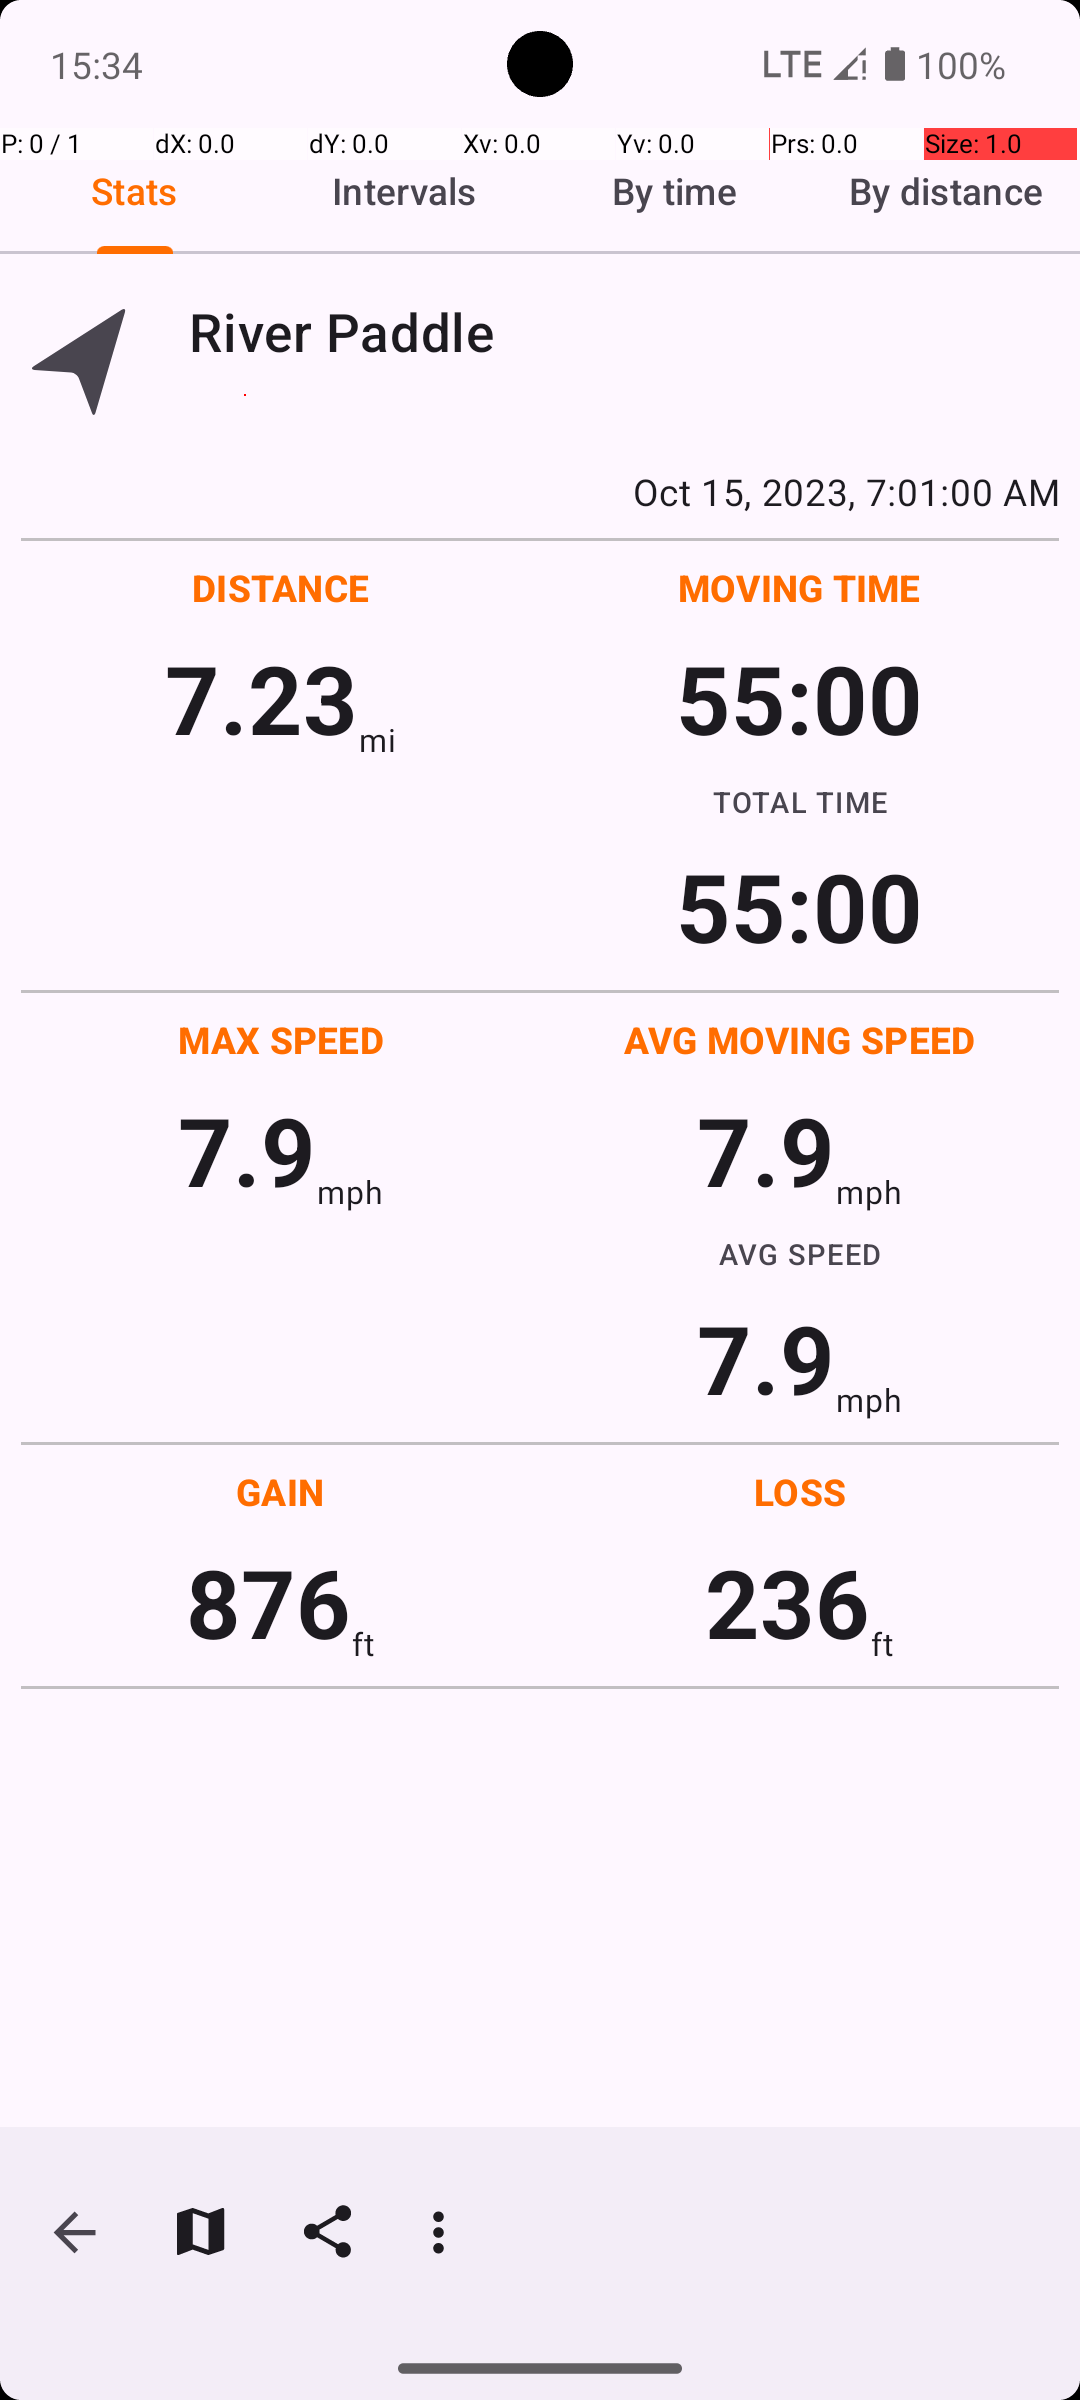 The height and width of the screenshot is (2400, 1080). What do you see at coordinates (247, 1150) in the screenshot?
I see `7.9` at bounding box center [247, 1150].